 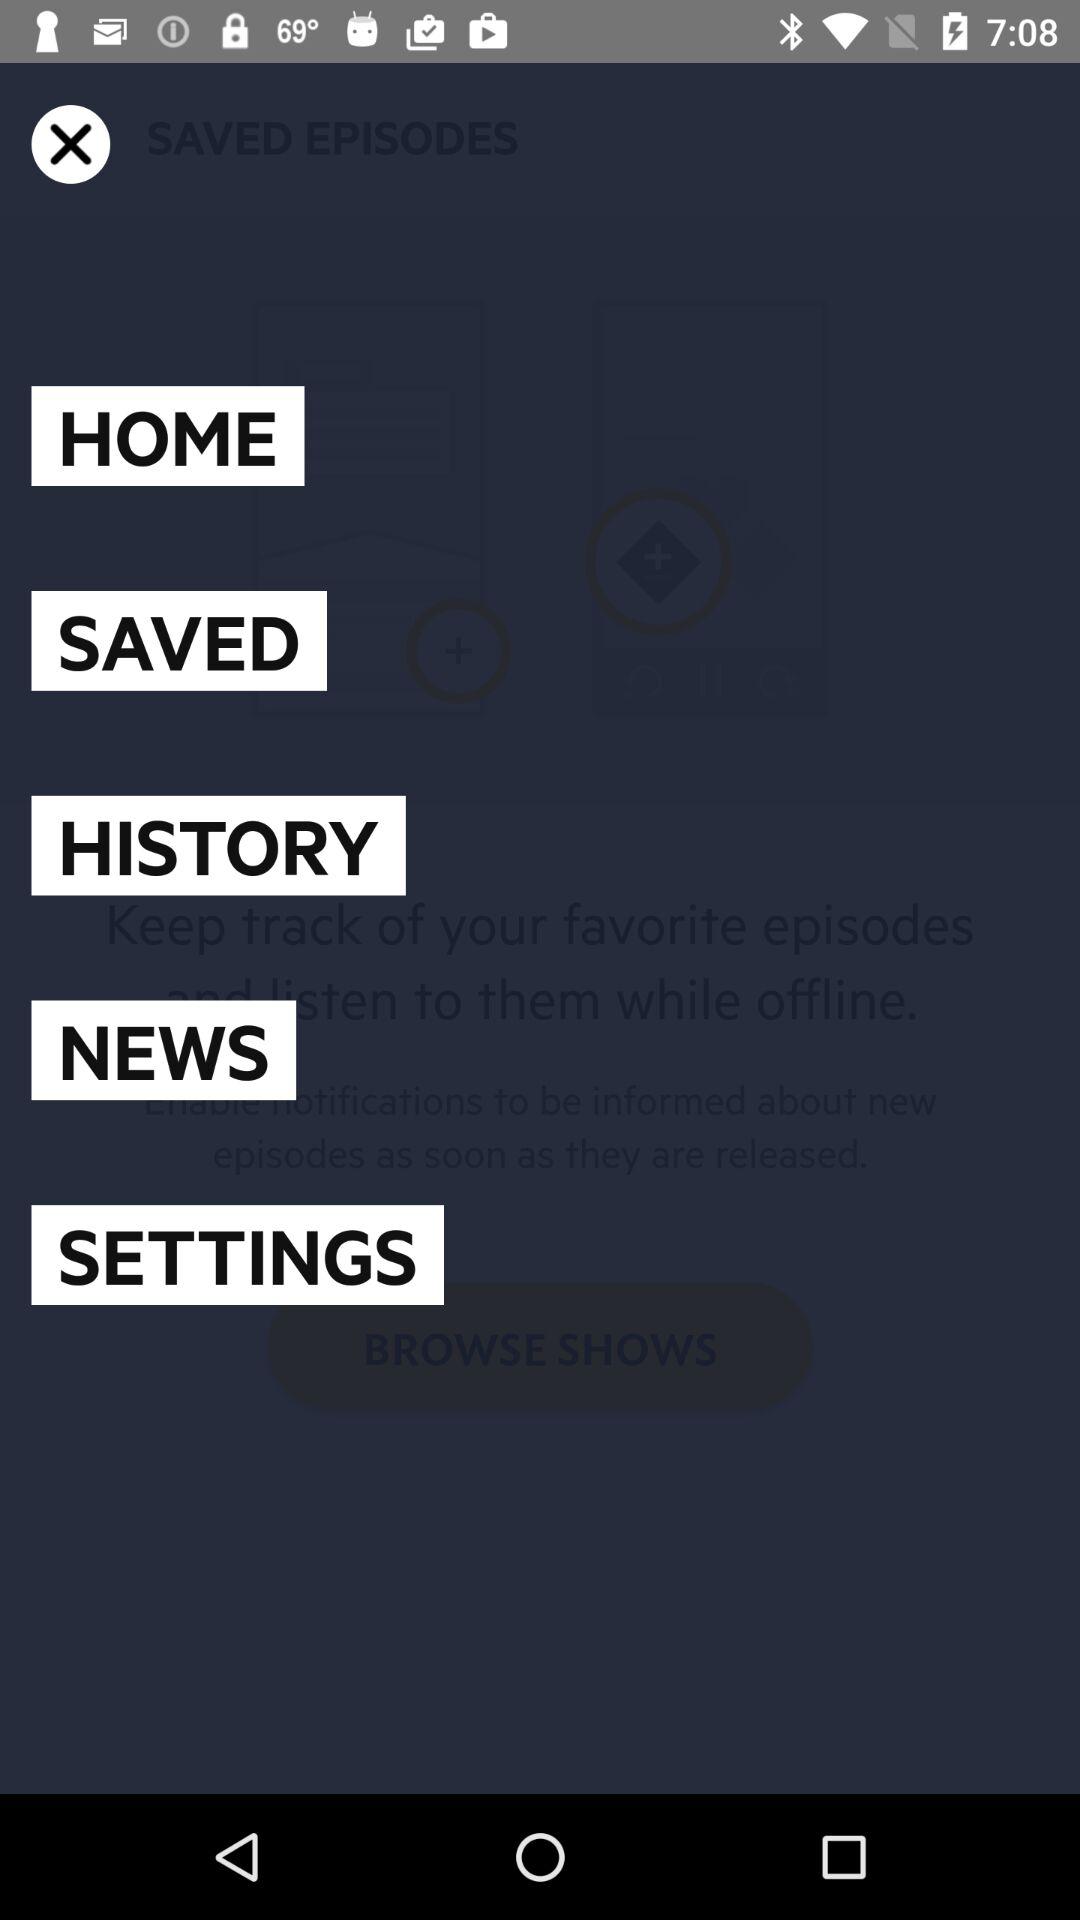 I want to click on turn on the saved icon, so click(x=178, y=640).